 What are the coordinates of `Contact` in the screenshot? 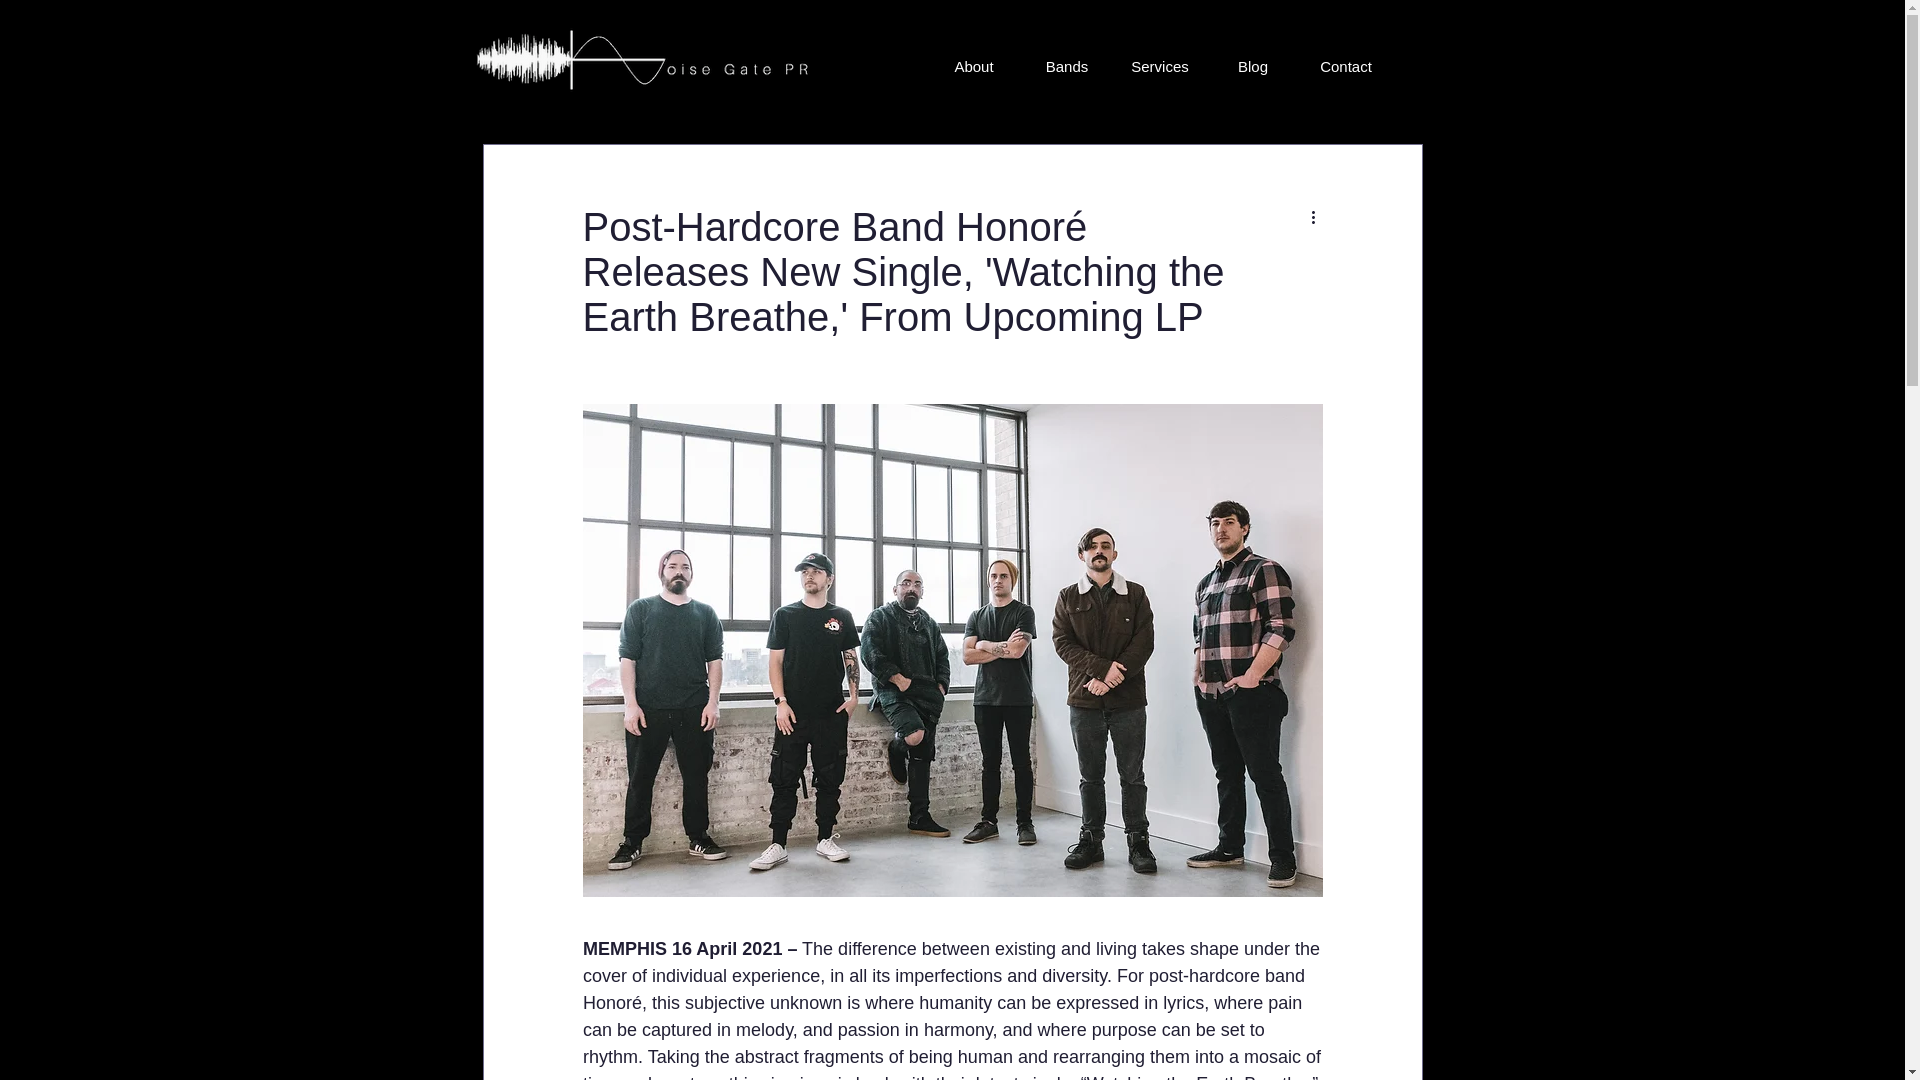 It's located at (1346, 66).